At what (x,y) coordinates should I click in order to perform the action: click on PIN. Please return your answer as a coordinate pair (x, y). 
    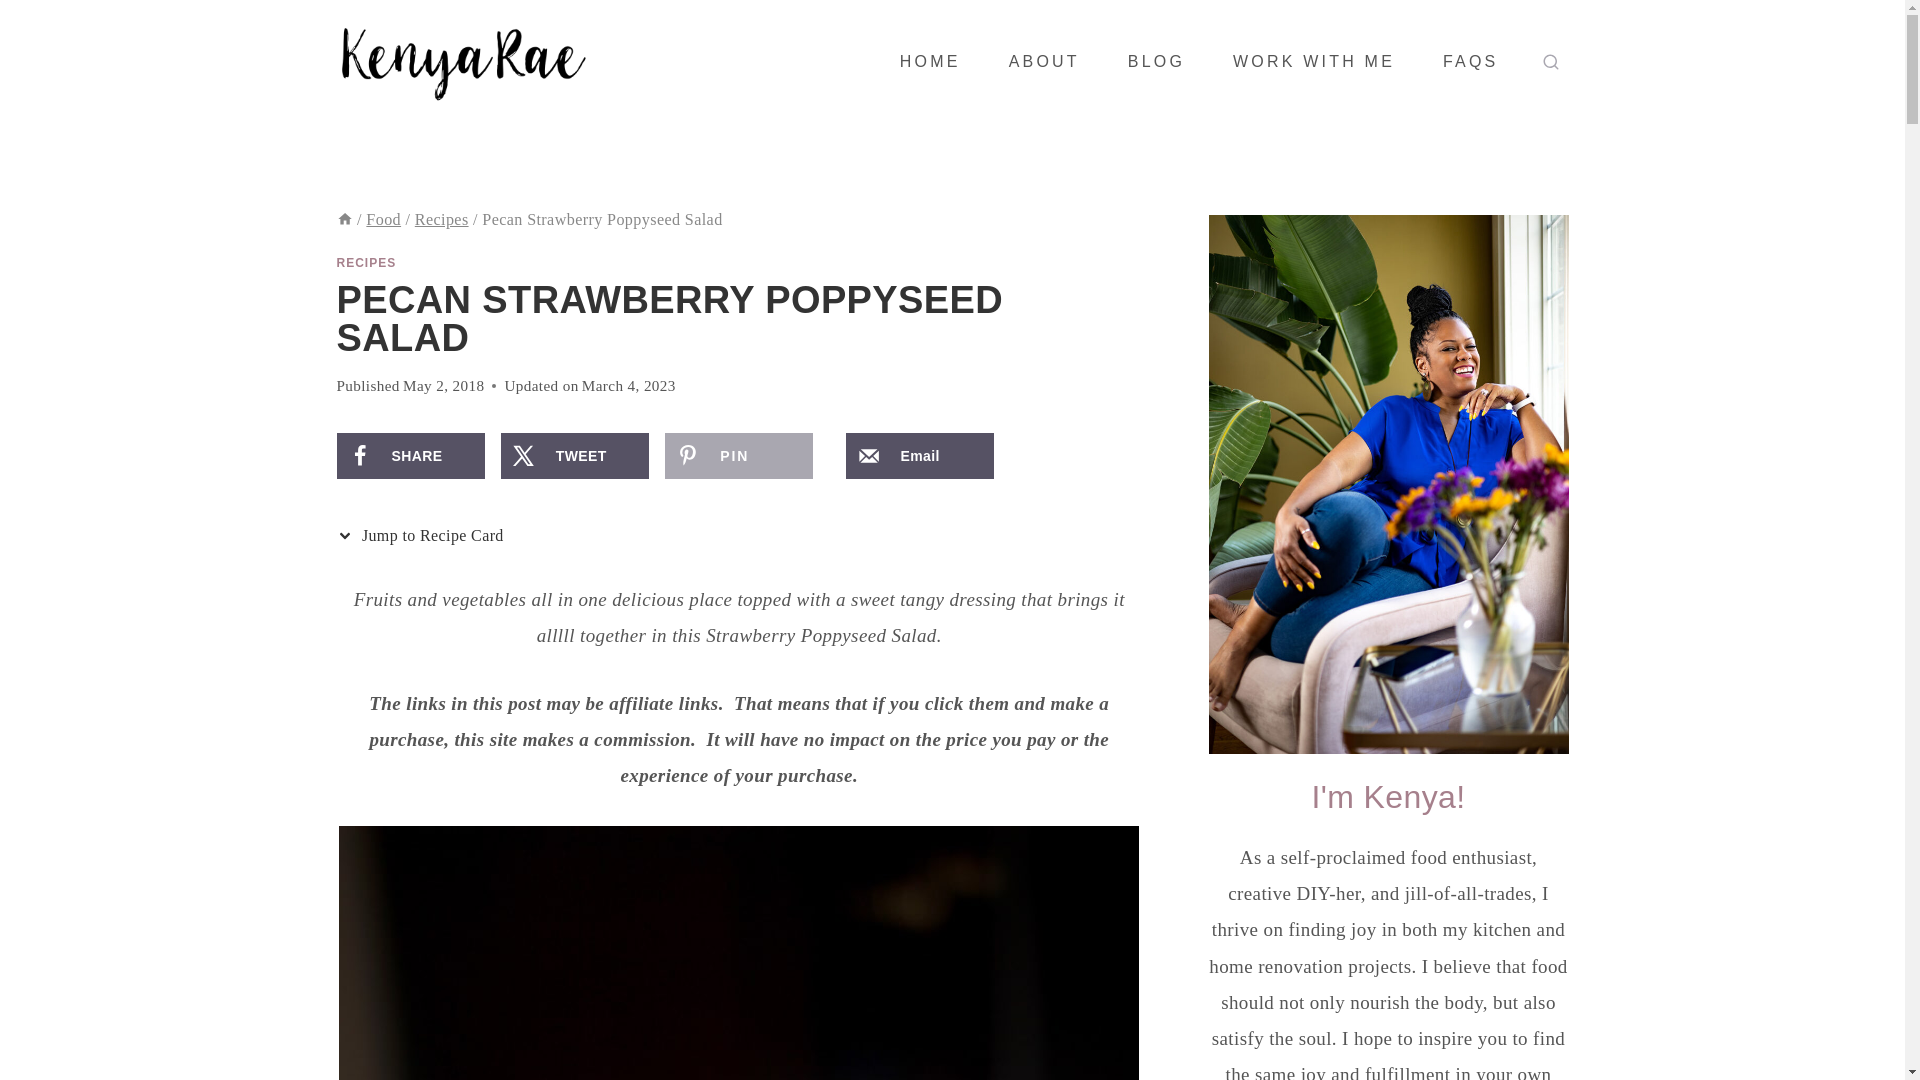
    Looking at the image, I should click on (738, 456).